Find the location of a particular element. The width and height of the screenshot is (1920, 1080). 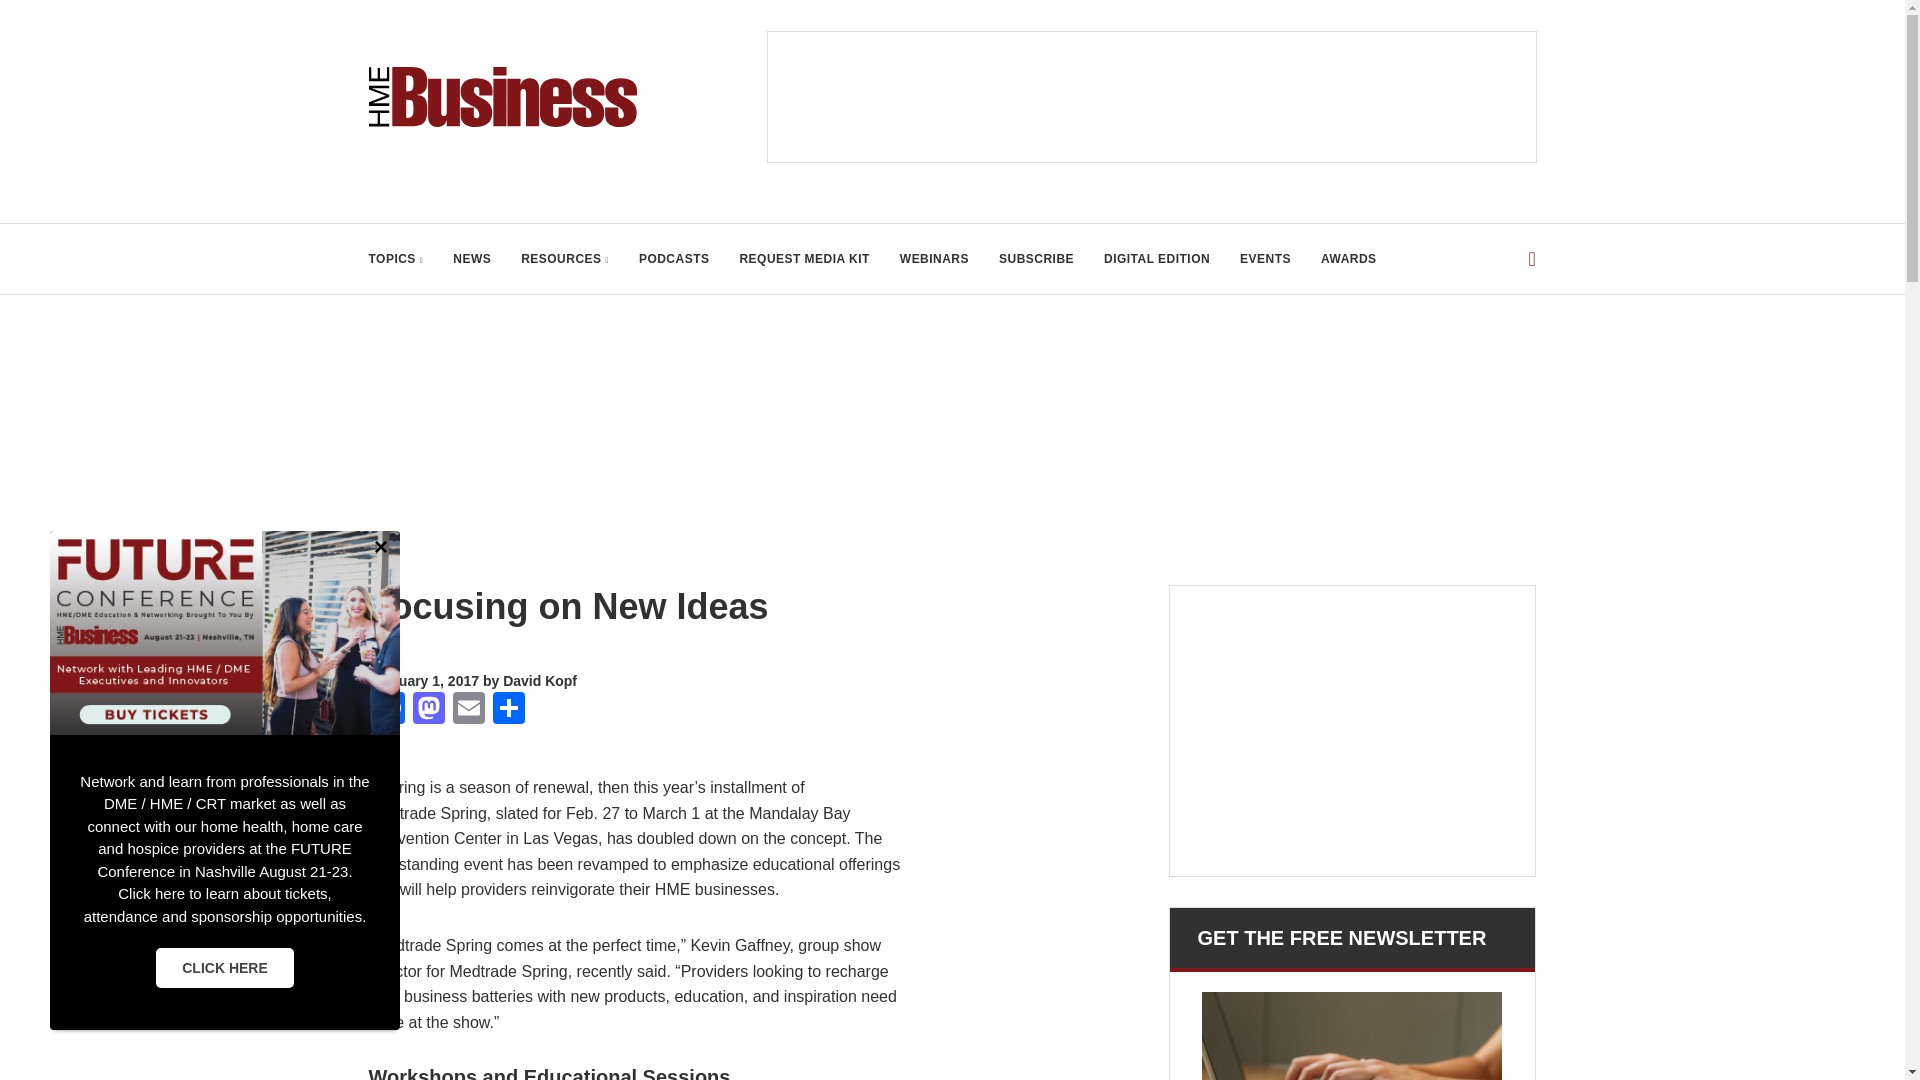

DIGITAL EDITION is located at coordinates (1156, 258).